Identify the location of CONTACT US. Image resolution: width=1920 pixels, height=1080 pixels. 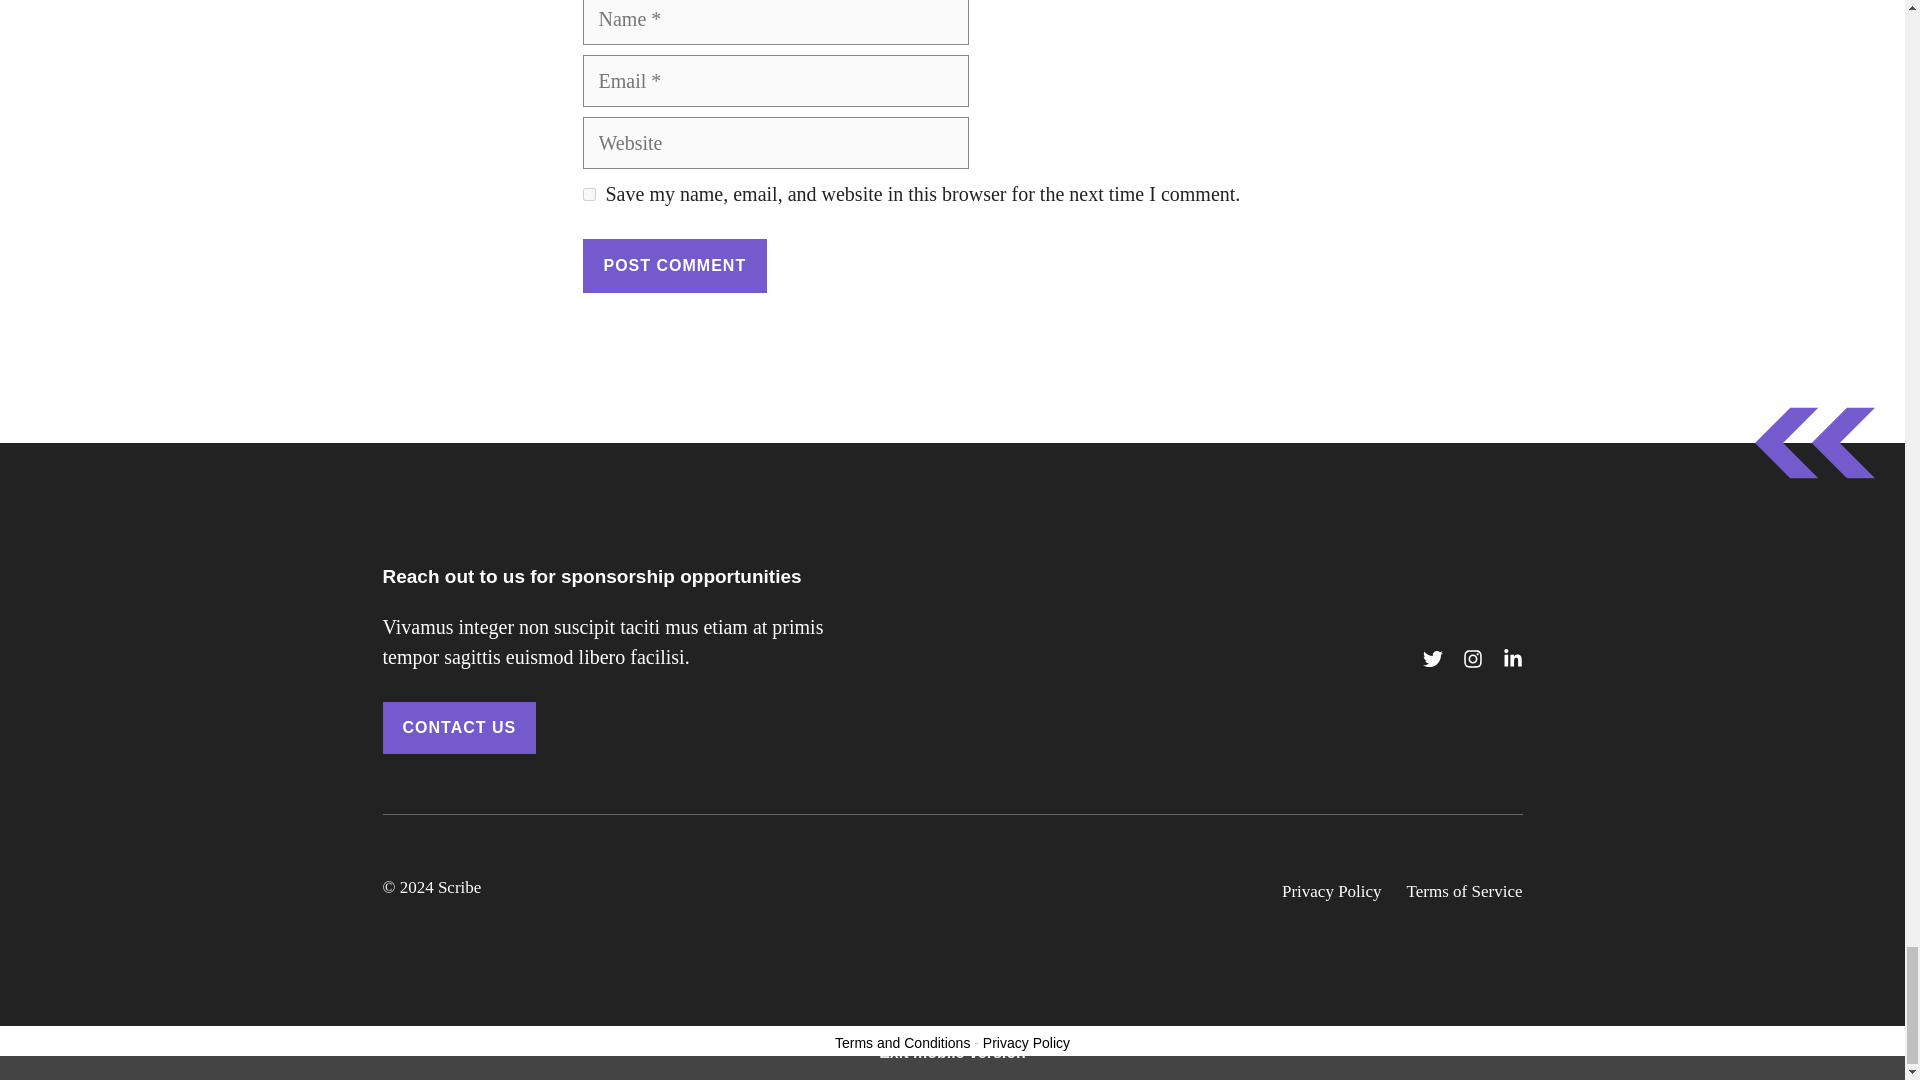
(458, 728).